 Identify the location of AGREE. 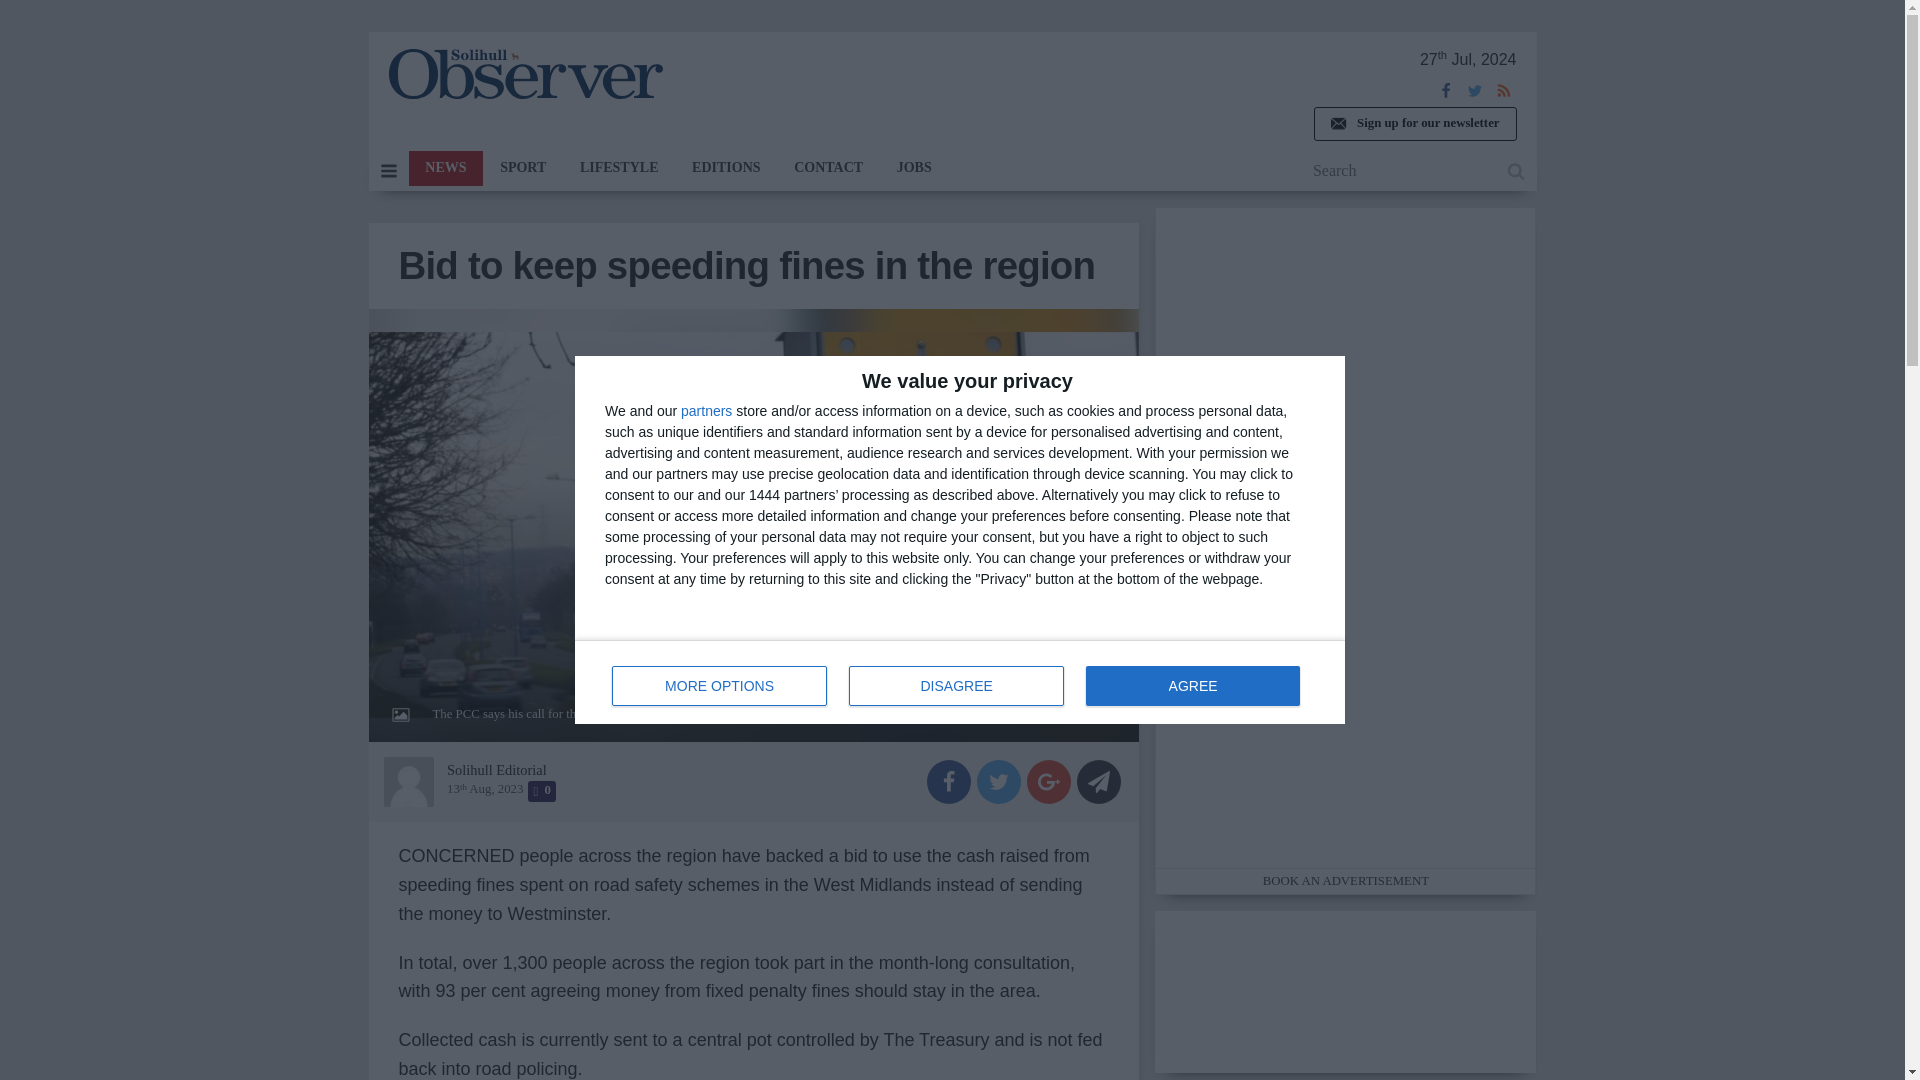
(1192, 686).